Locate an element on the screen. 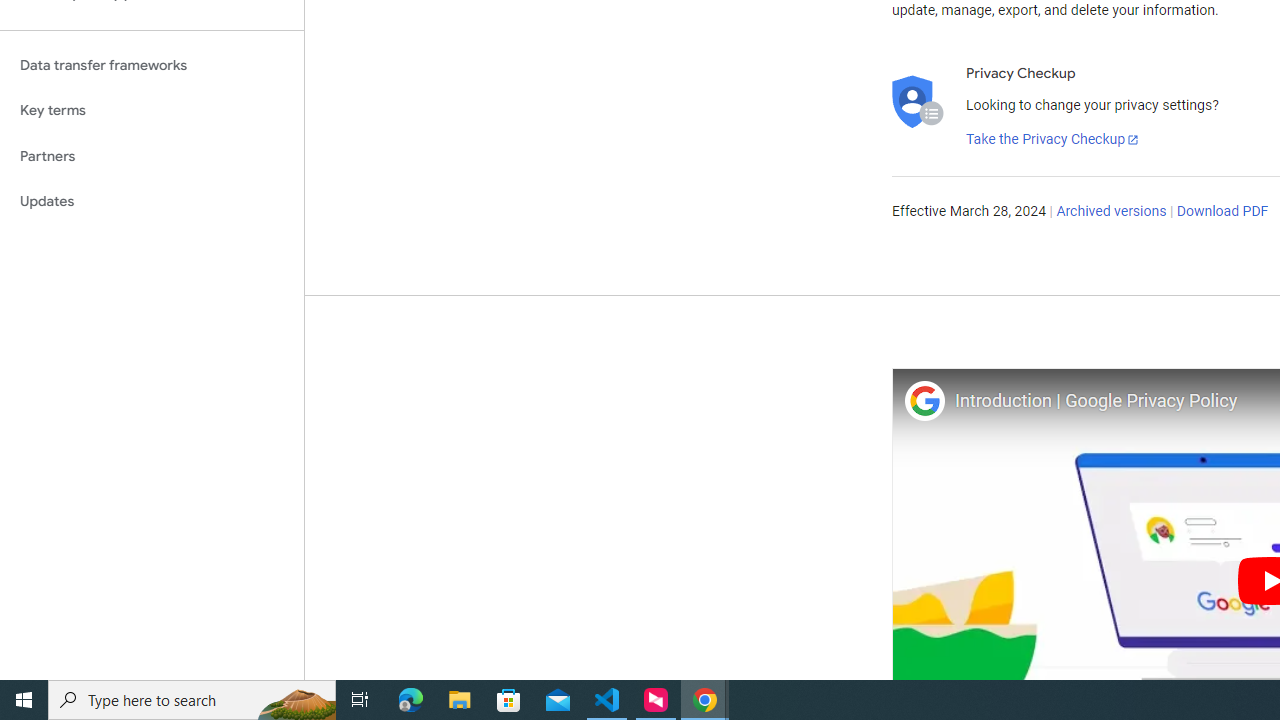 This screenshot has height=720, width=1280. Photo image of Google is located at coordinates (924, 400).